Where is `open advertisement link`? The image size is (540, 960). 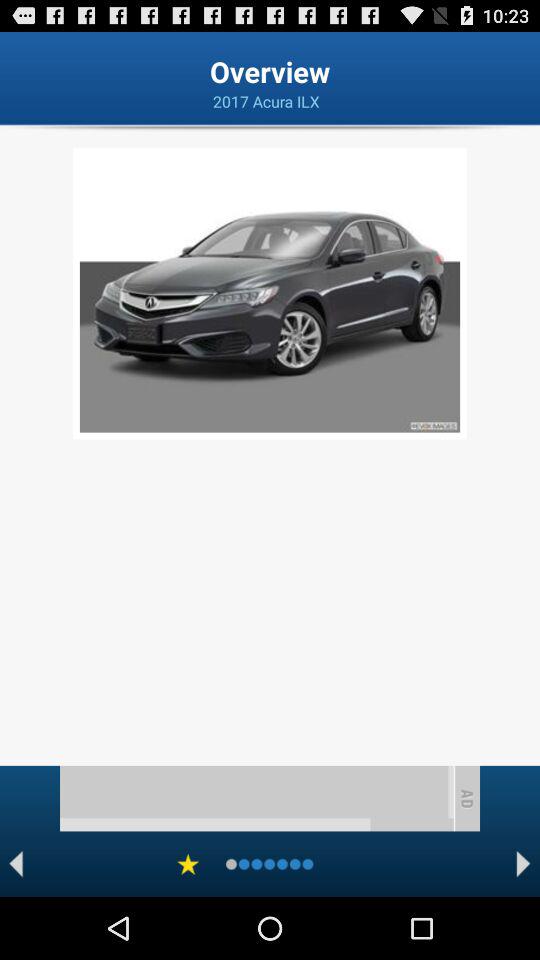 open advertisement link is located at coordinates (256, 798).